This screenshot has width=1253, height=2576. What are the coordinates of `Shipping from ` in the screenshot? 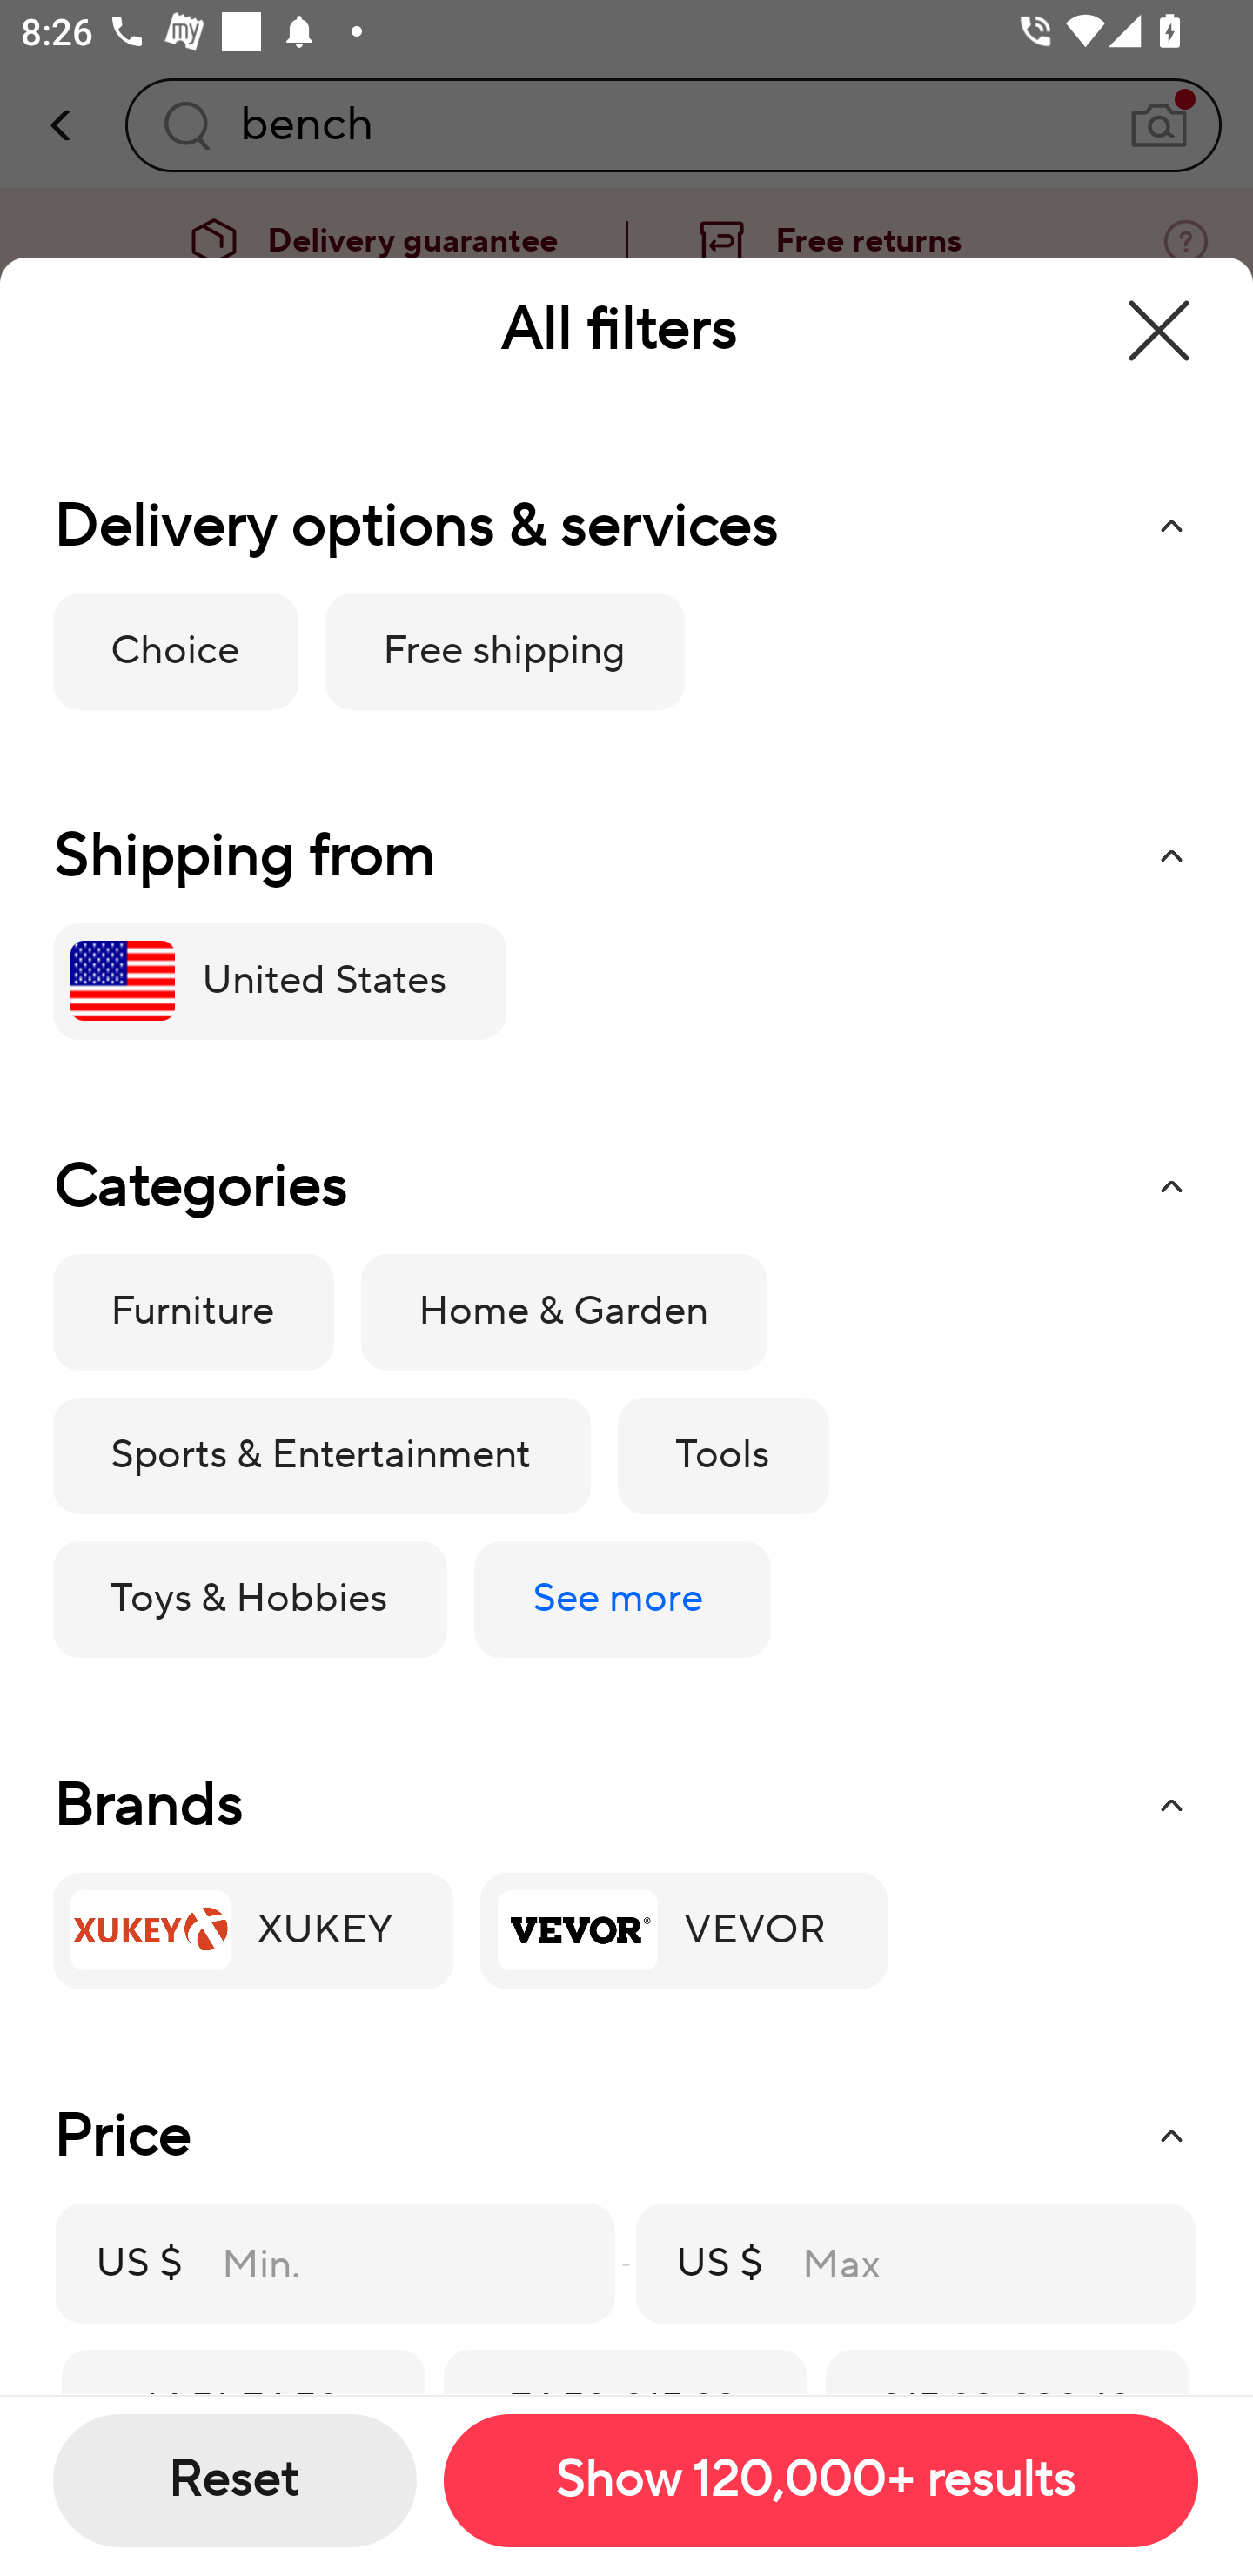 It's located at (626, 856).